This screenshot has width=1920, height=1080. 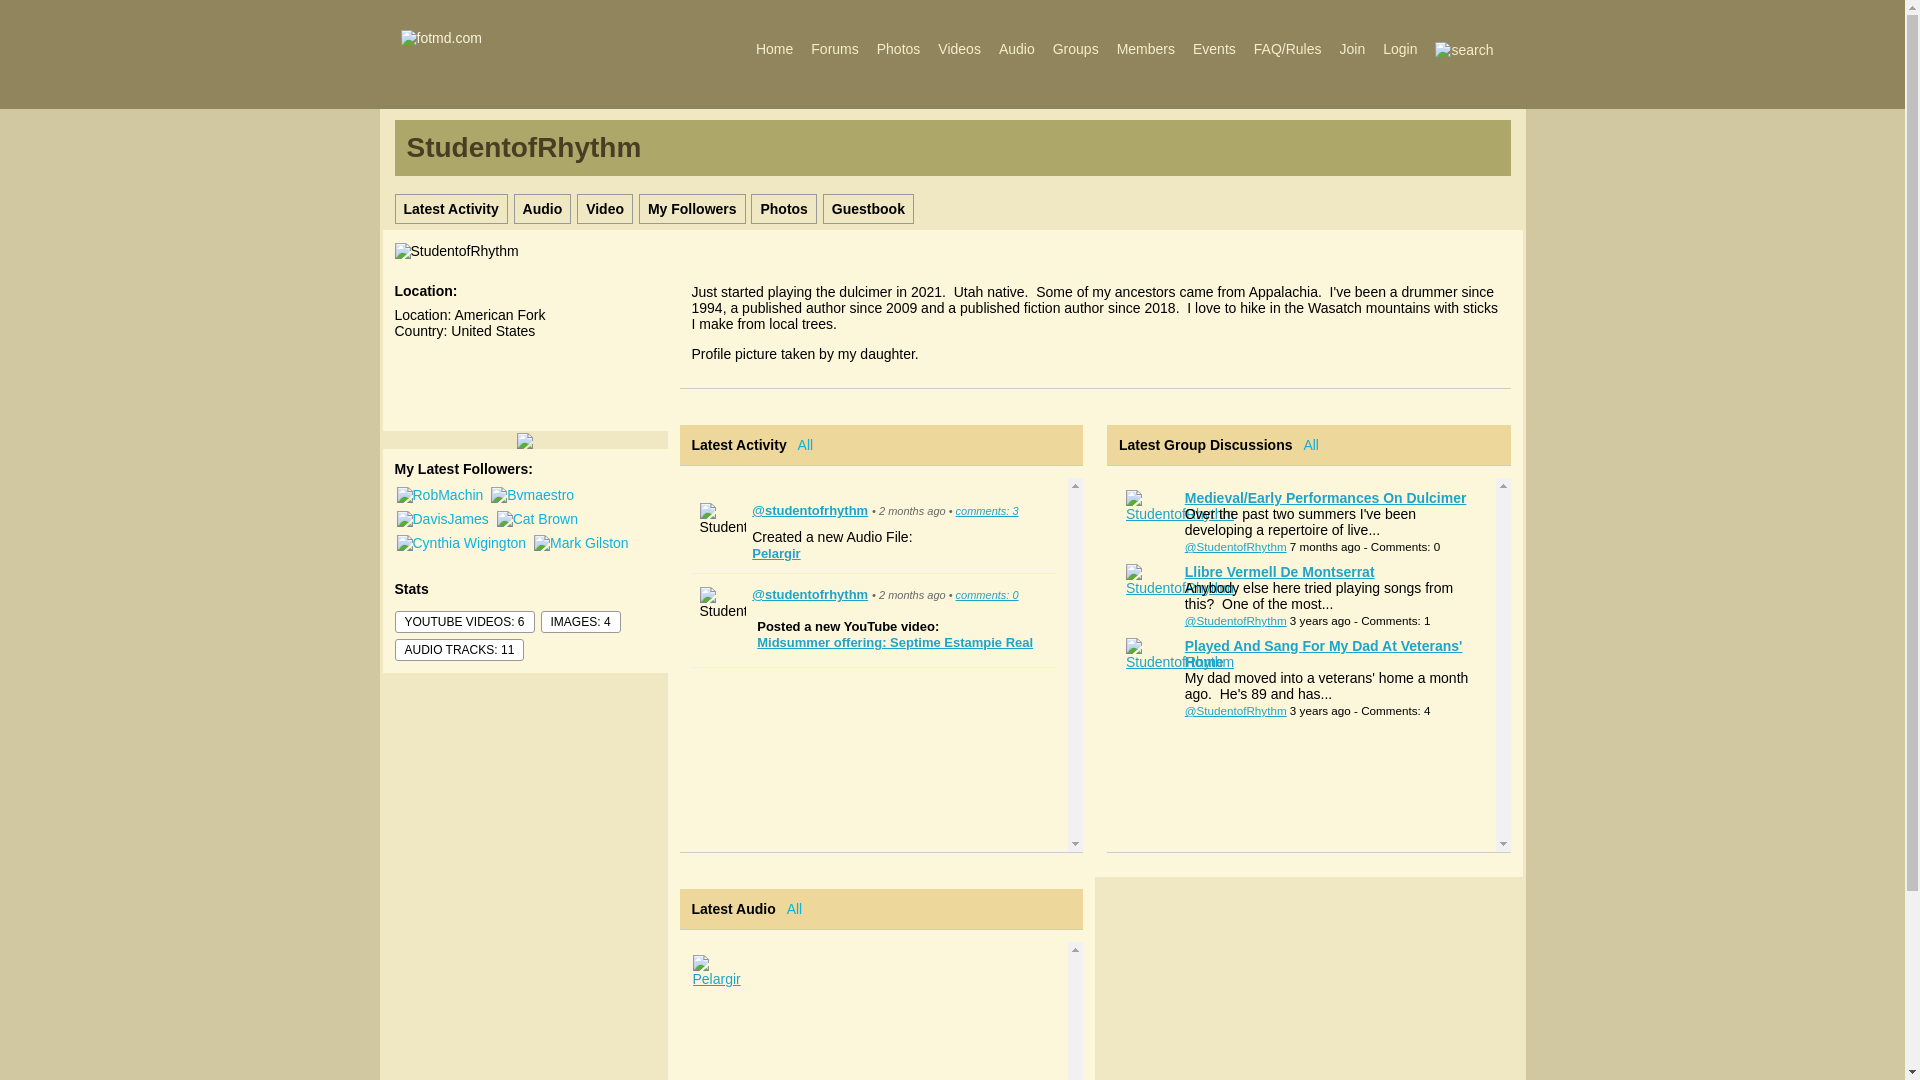 What do you see at coordinates (834, 48) in the screenshot?
I see `Forums` at bounding box center [834, 48].